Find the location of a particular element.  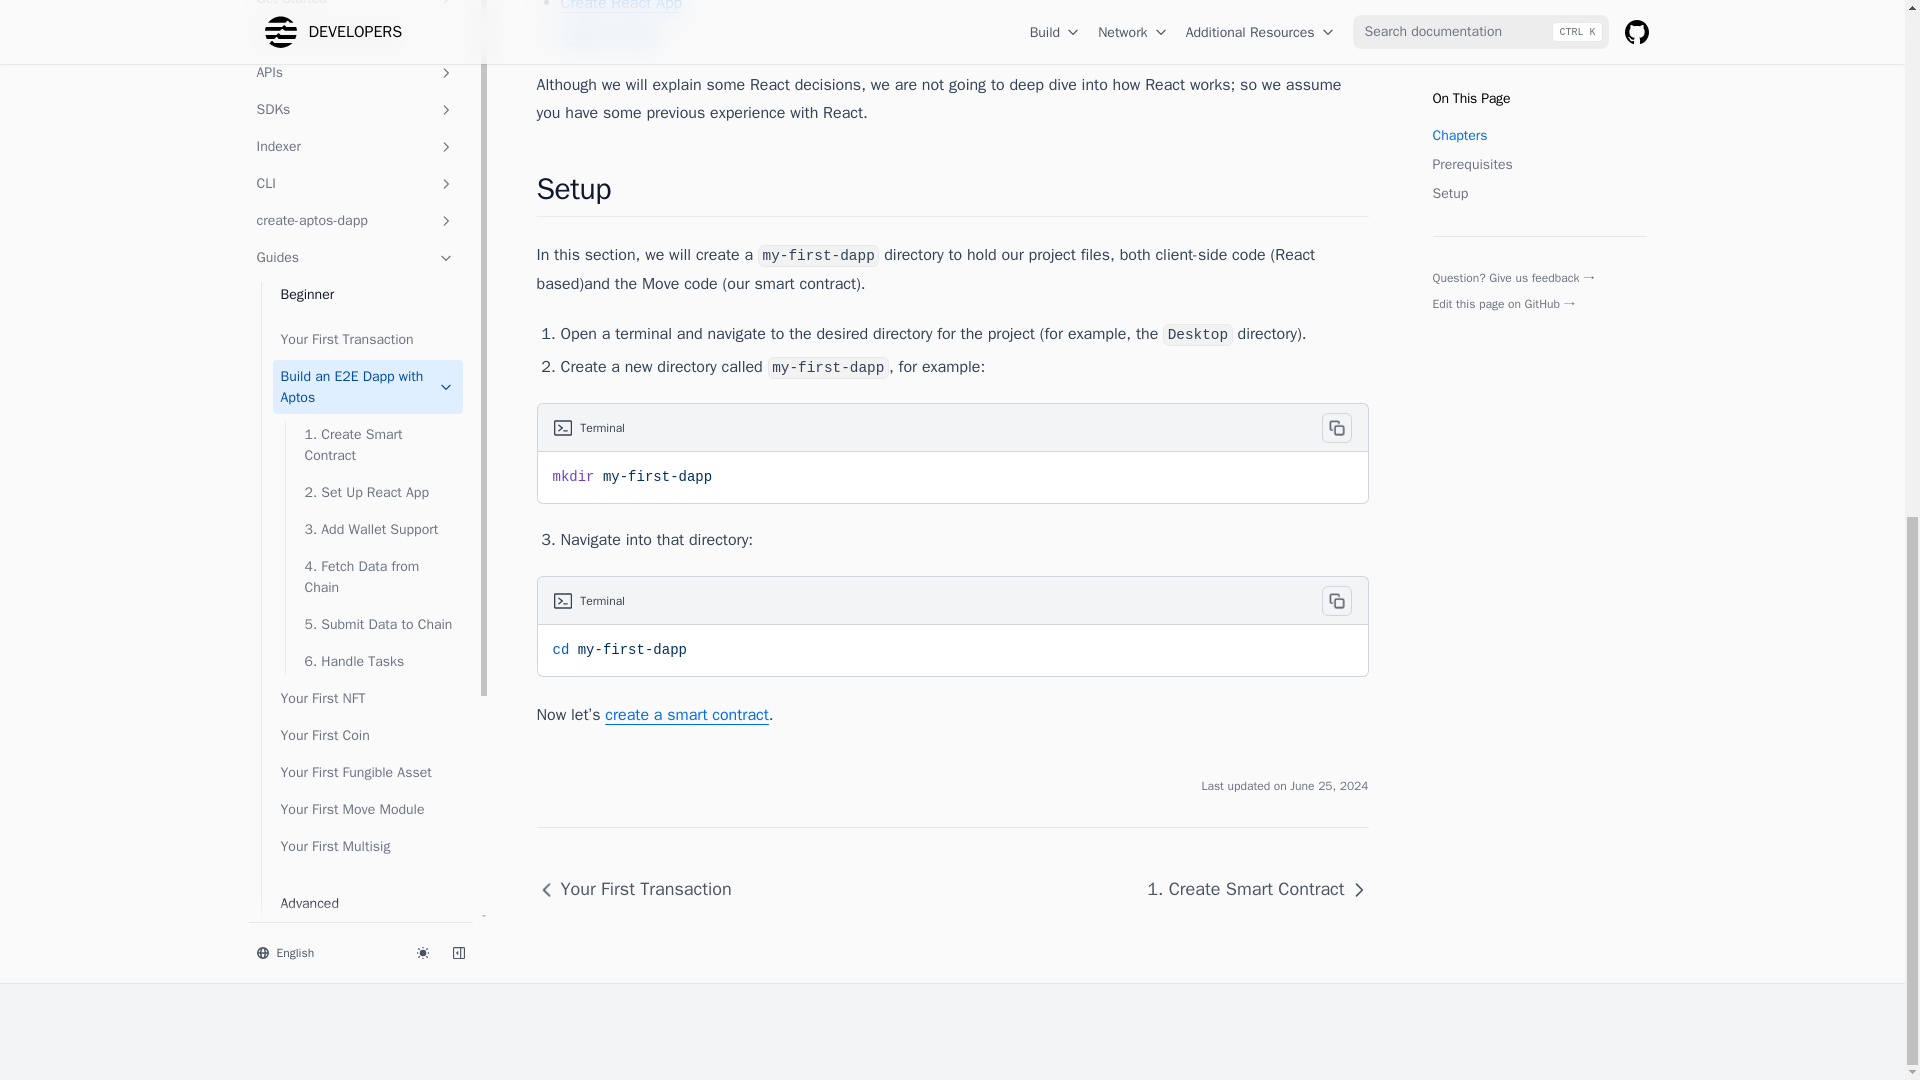

Your First Transaction is located at coordinates (640, 889).